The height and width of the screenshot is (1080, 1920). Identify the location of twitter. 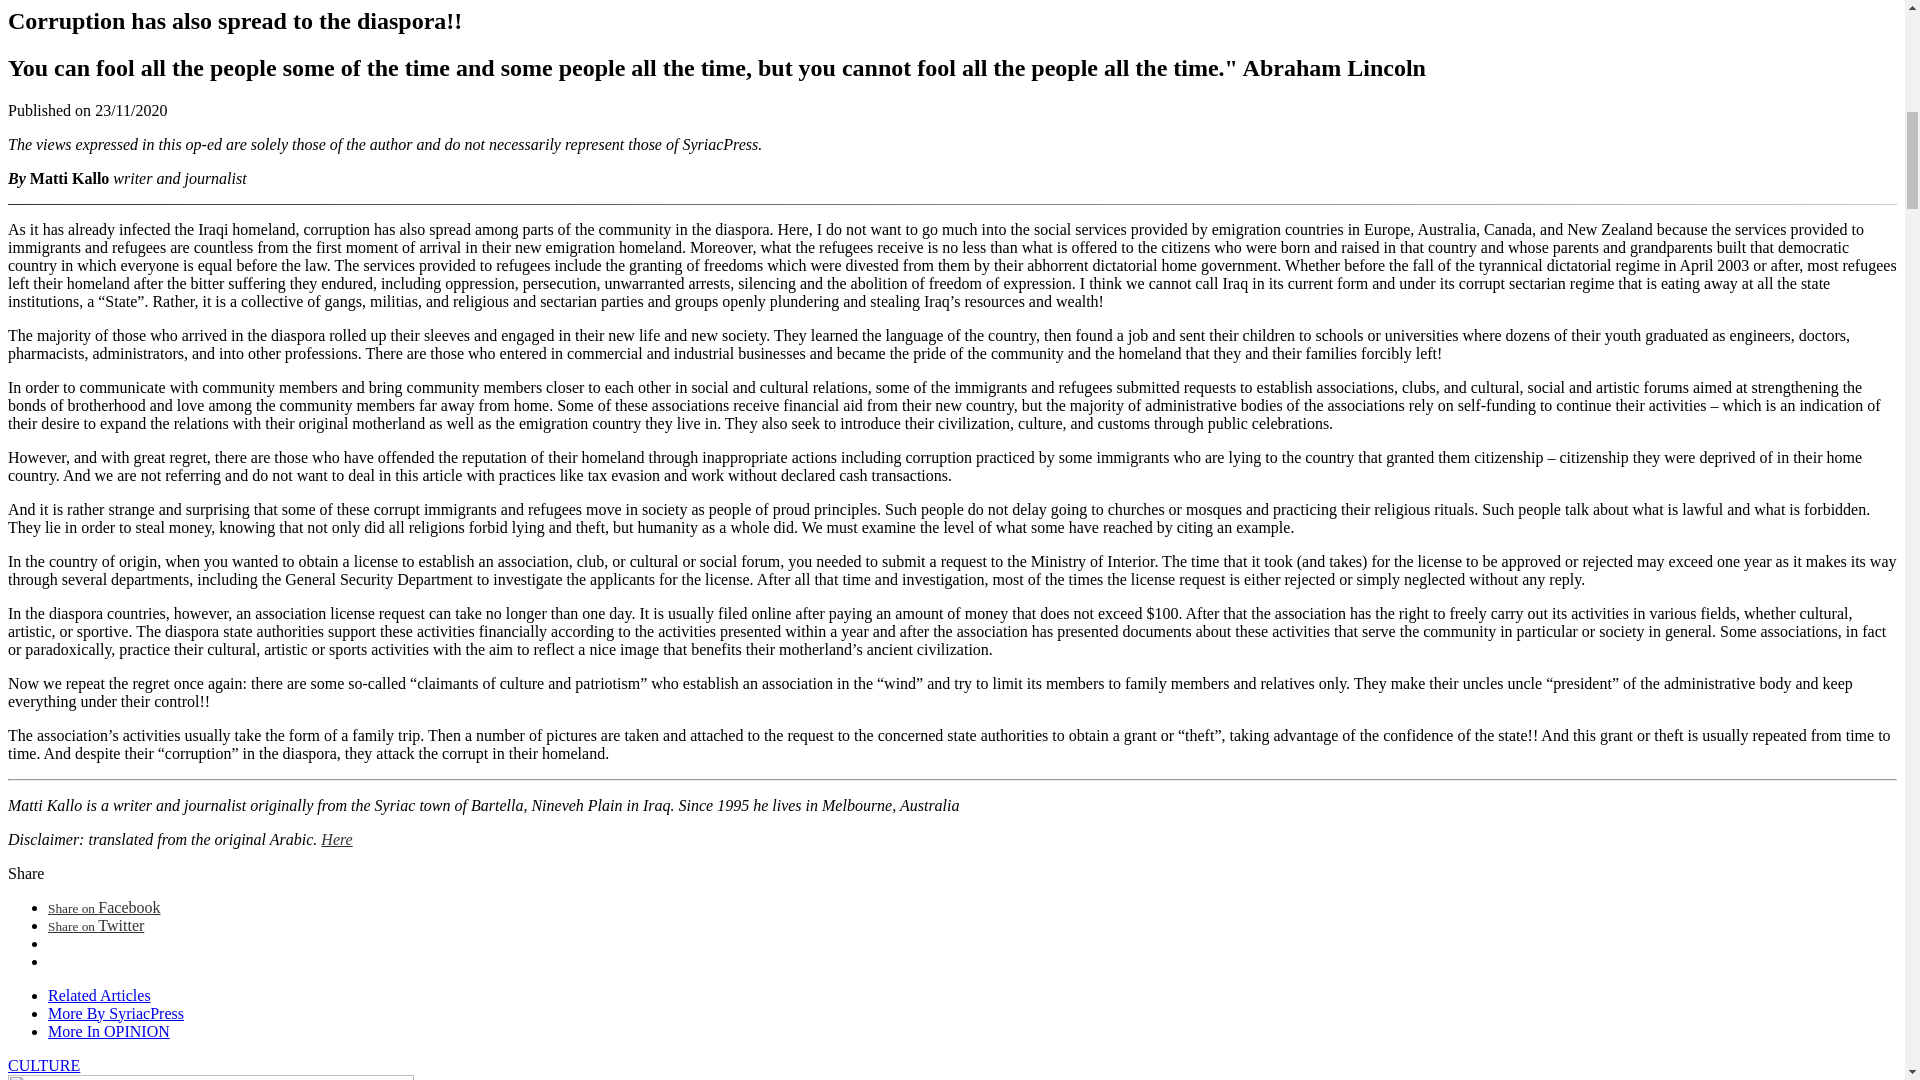
(96, 925).